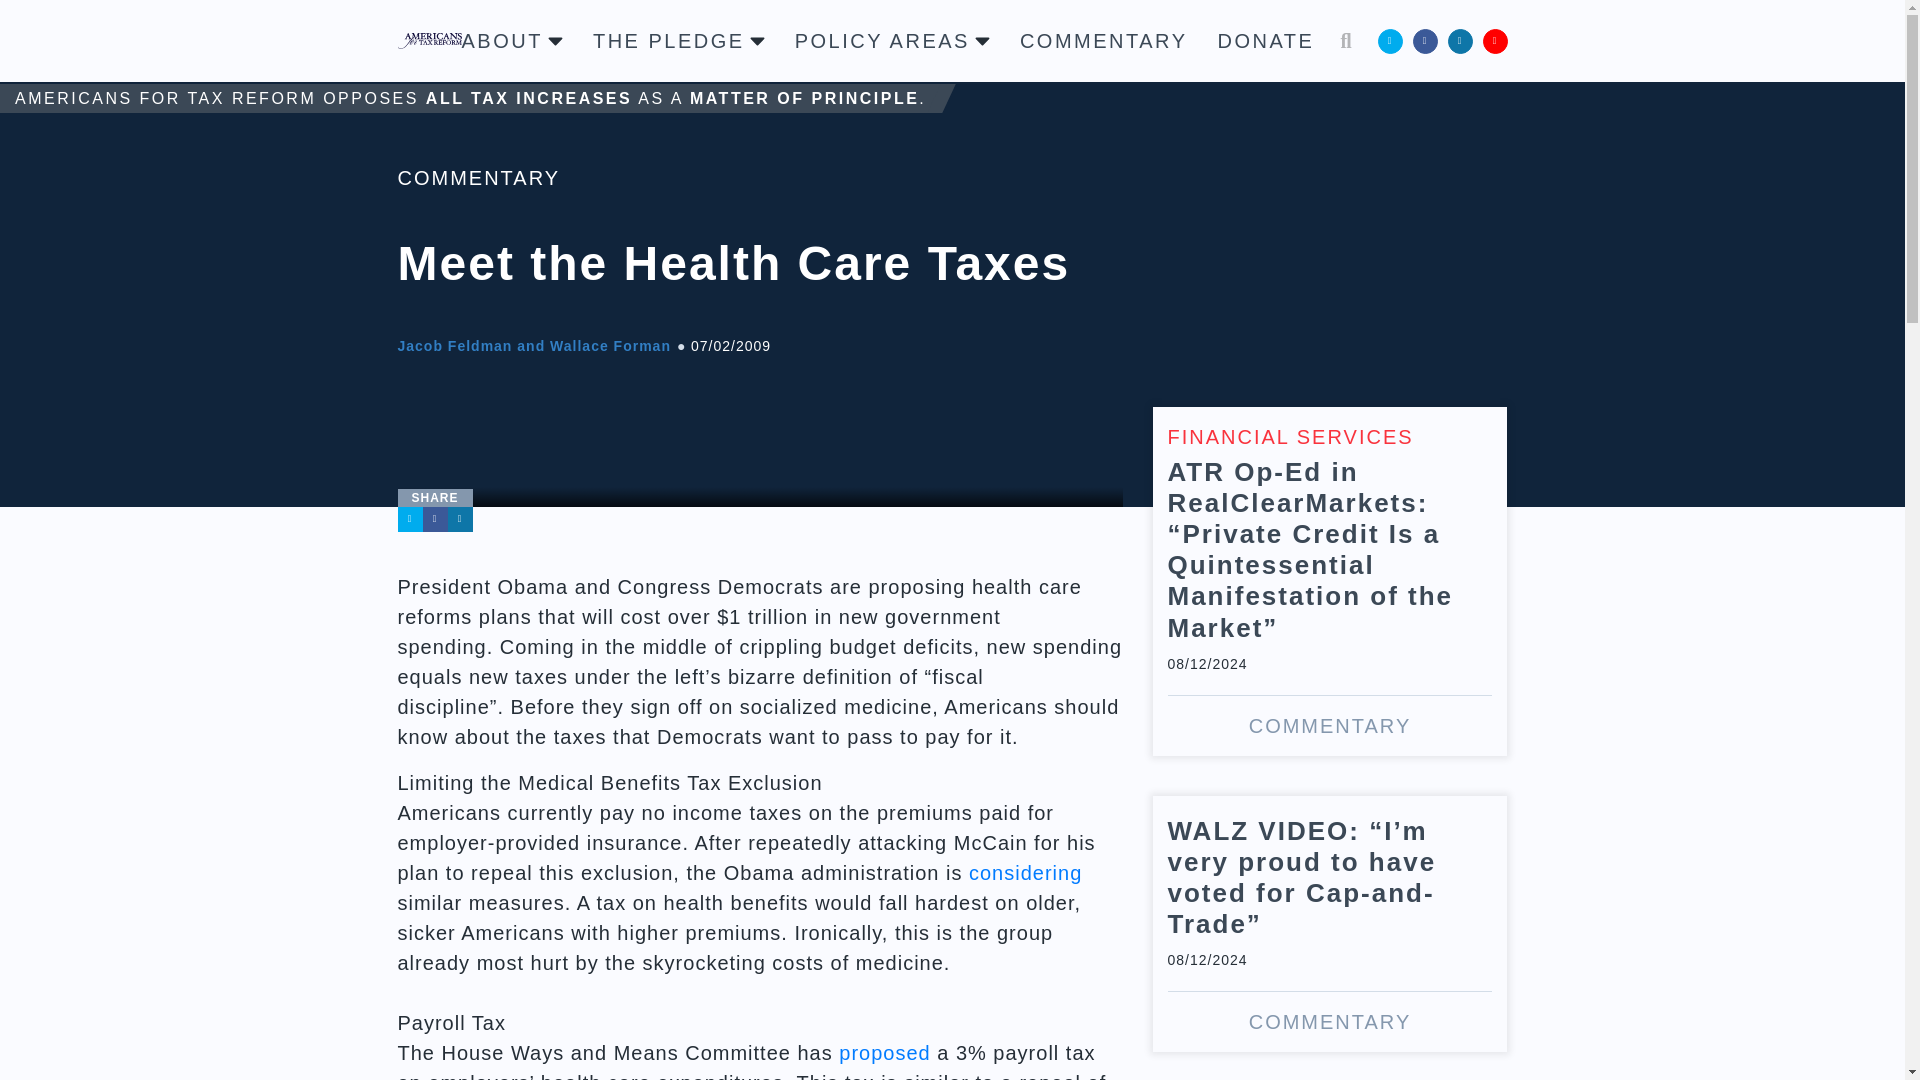  What do you see at coordinates (478, 178) in the screenshot?
I see `COMMENTARY` at bounding box center [478, 178].